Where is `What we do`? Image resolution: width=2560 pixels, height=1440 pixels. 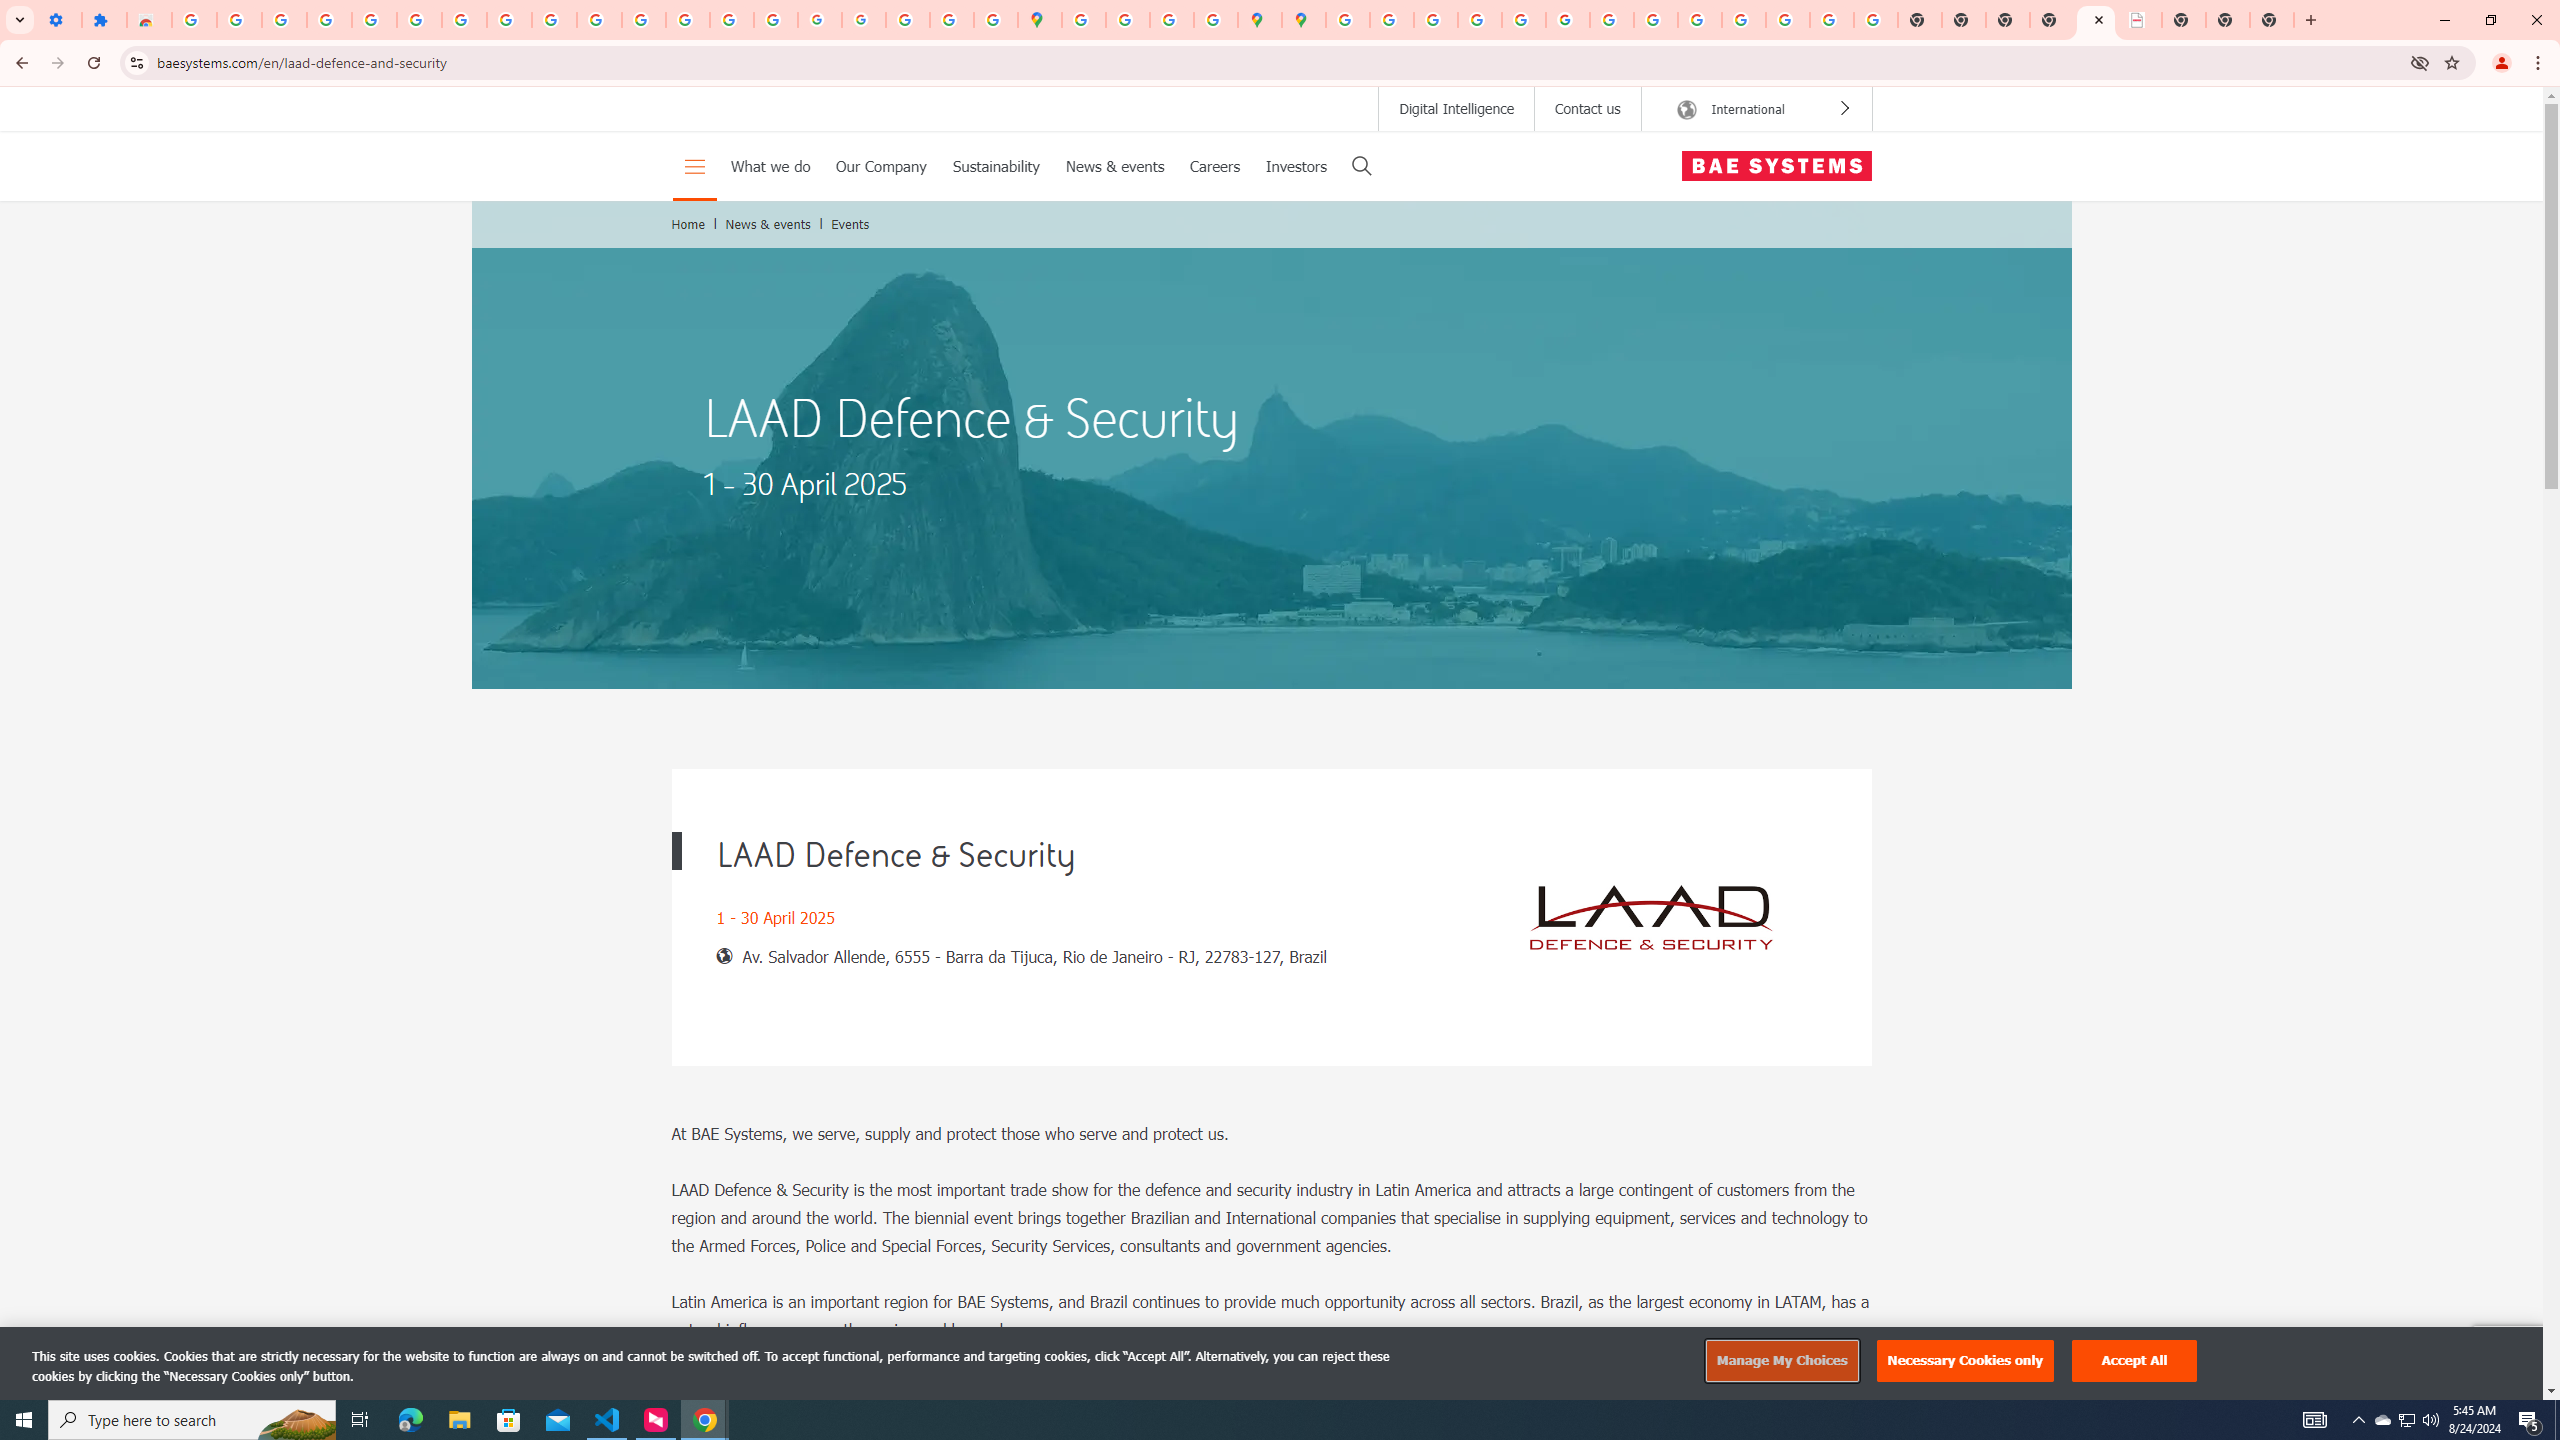
What we do is located at coordinates (768, 166).